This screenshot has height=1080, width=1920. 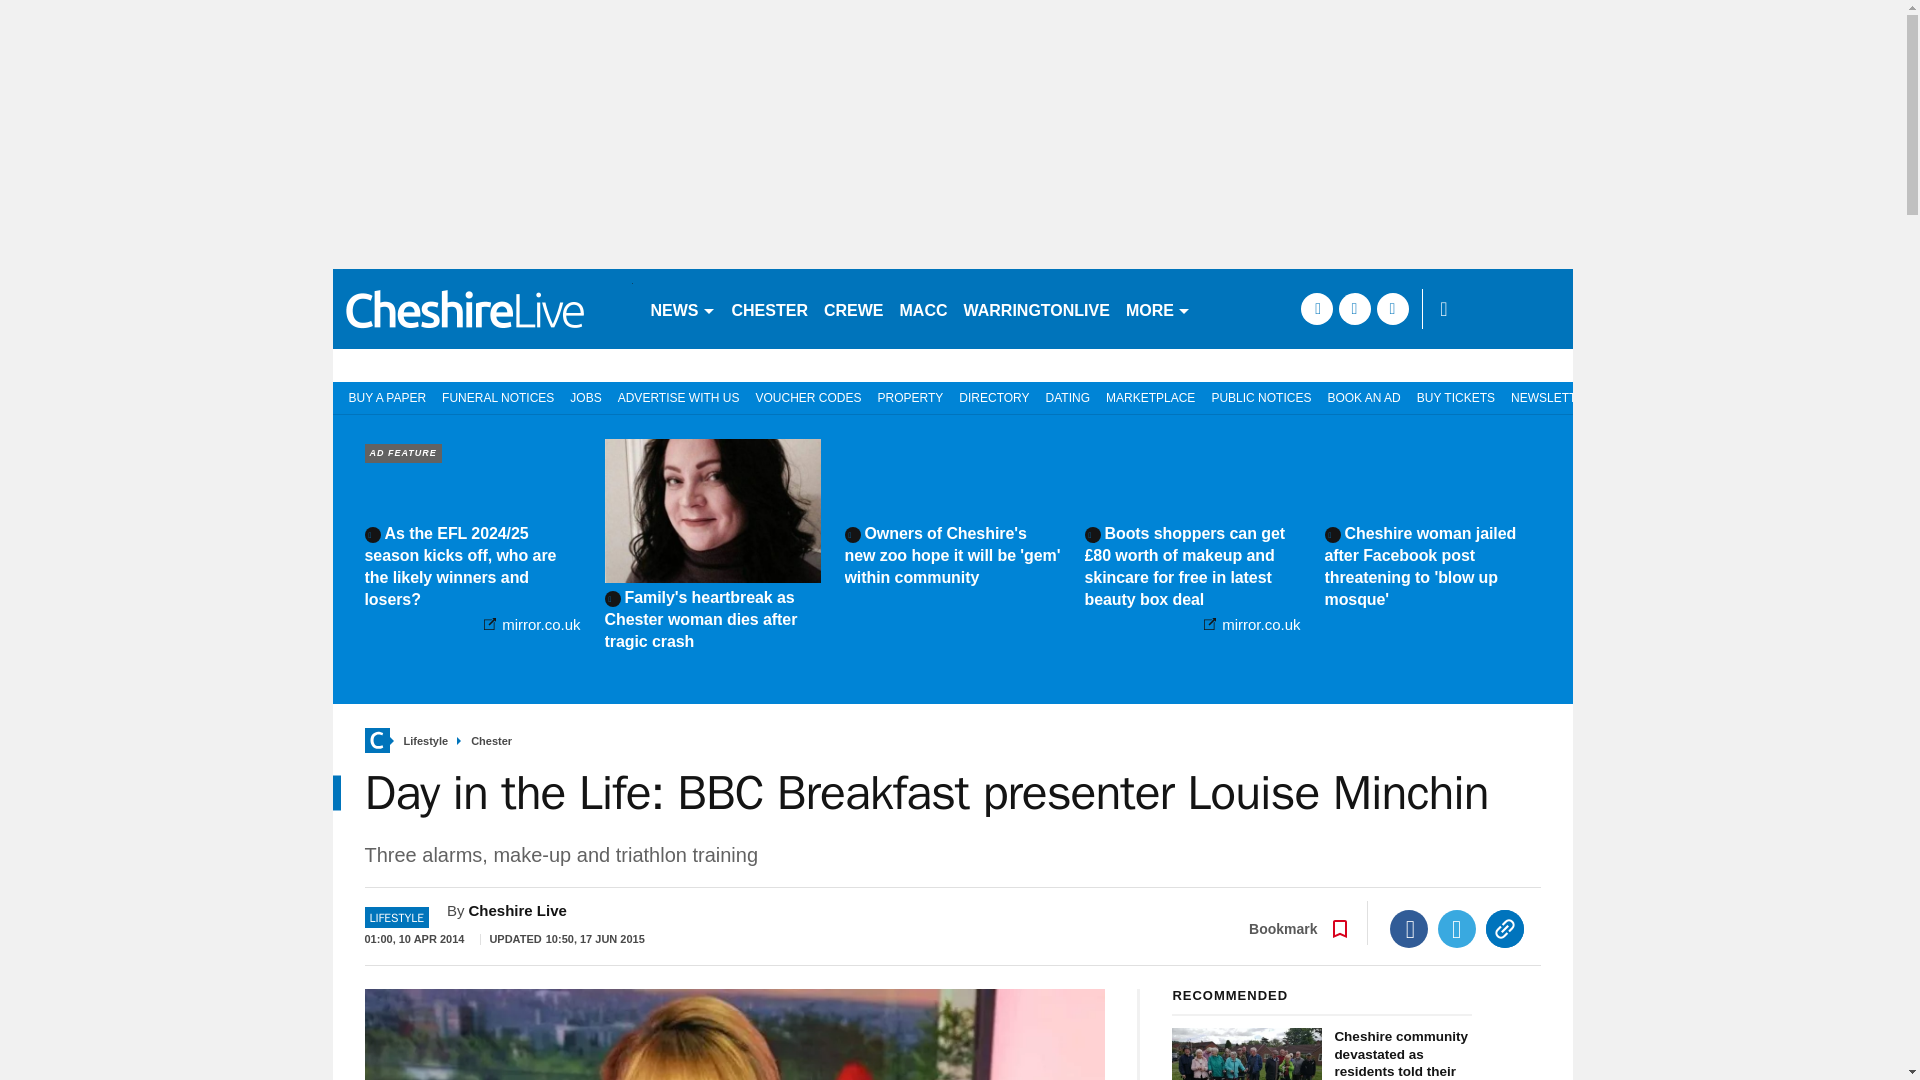 I want to click on Twitter, so click(x=1457, y=929).